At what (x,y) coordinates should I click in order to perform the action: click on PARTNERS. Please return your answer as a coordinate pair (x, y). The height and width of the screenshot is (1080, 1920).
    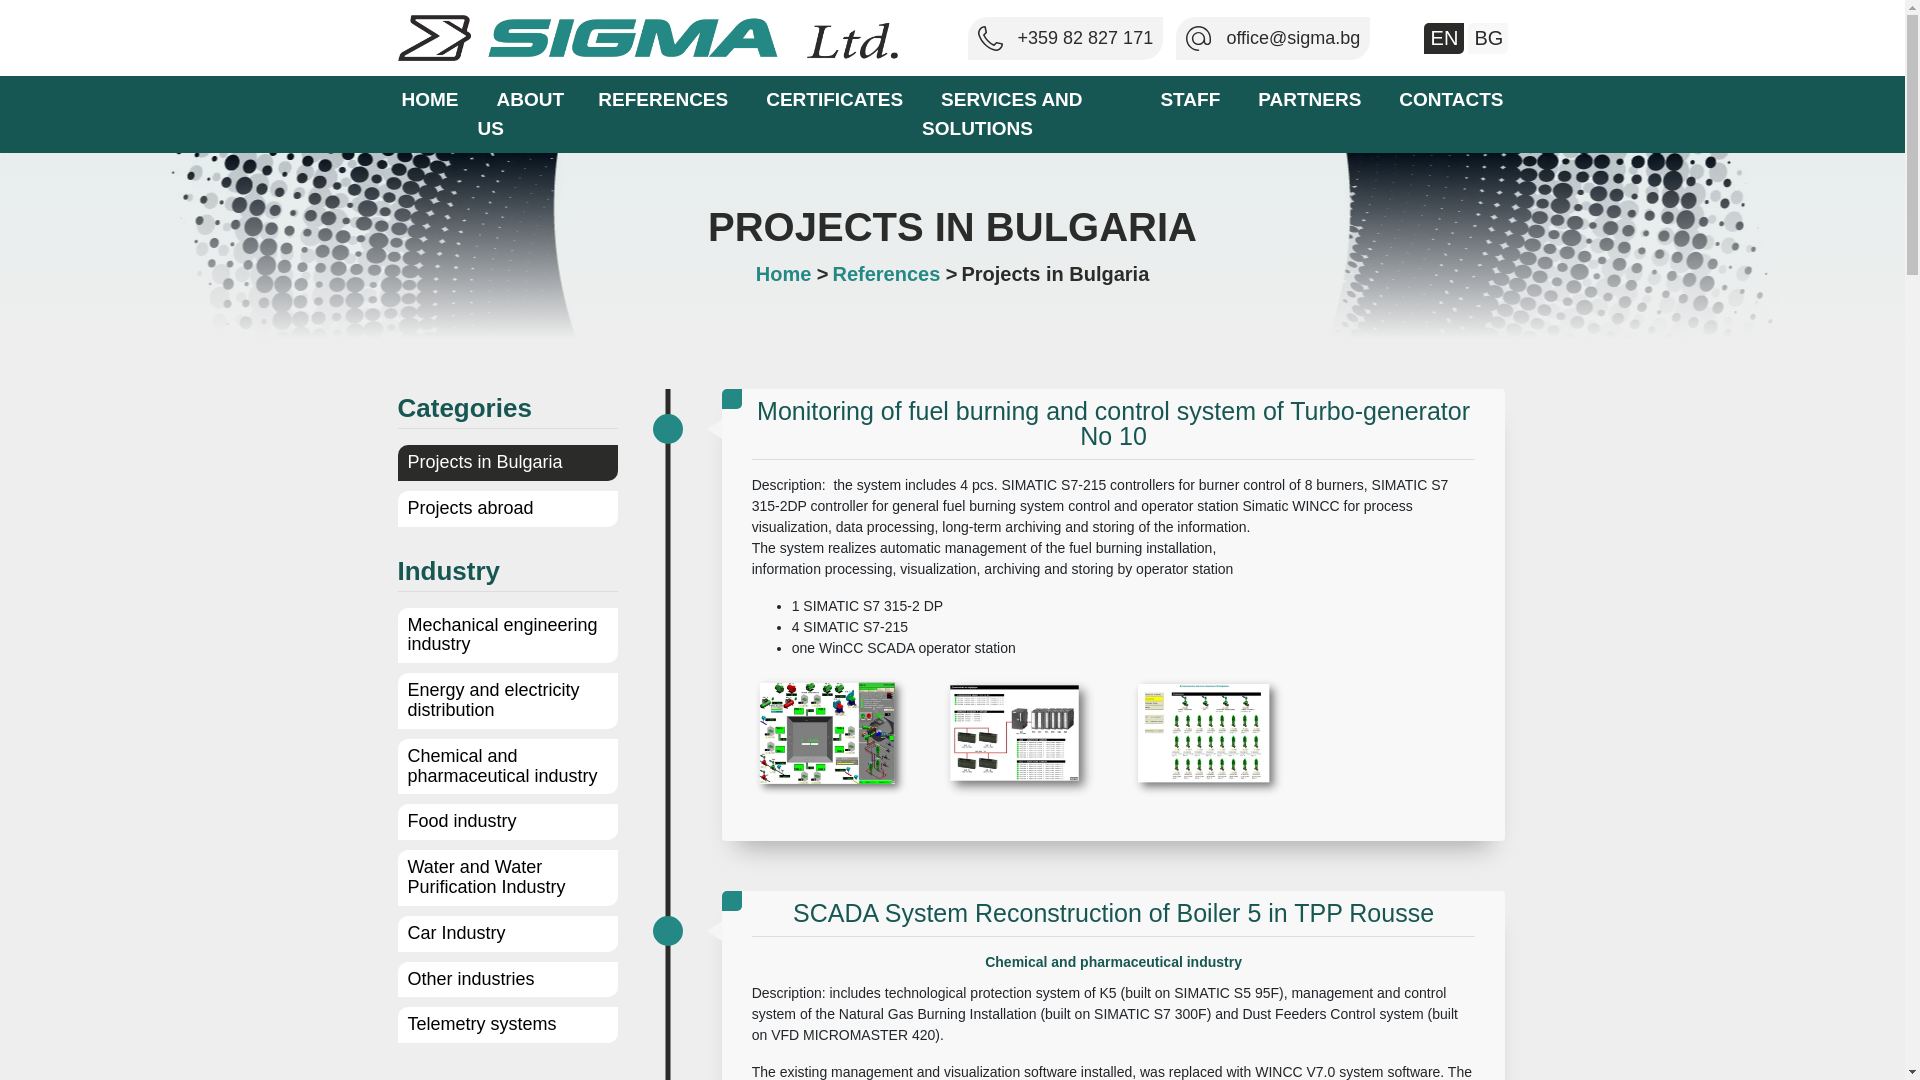
    Looking at the image, I should click on (1309, 99).